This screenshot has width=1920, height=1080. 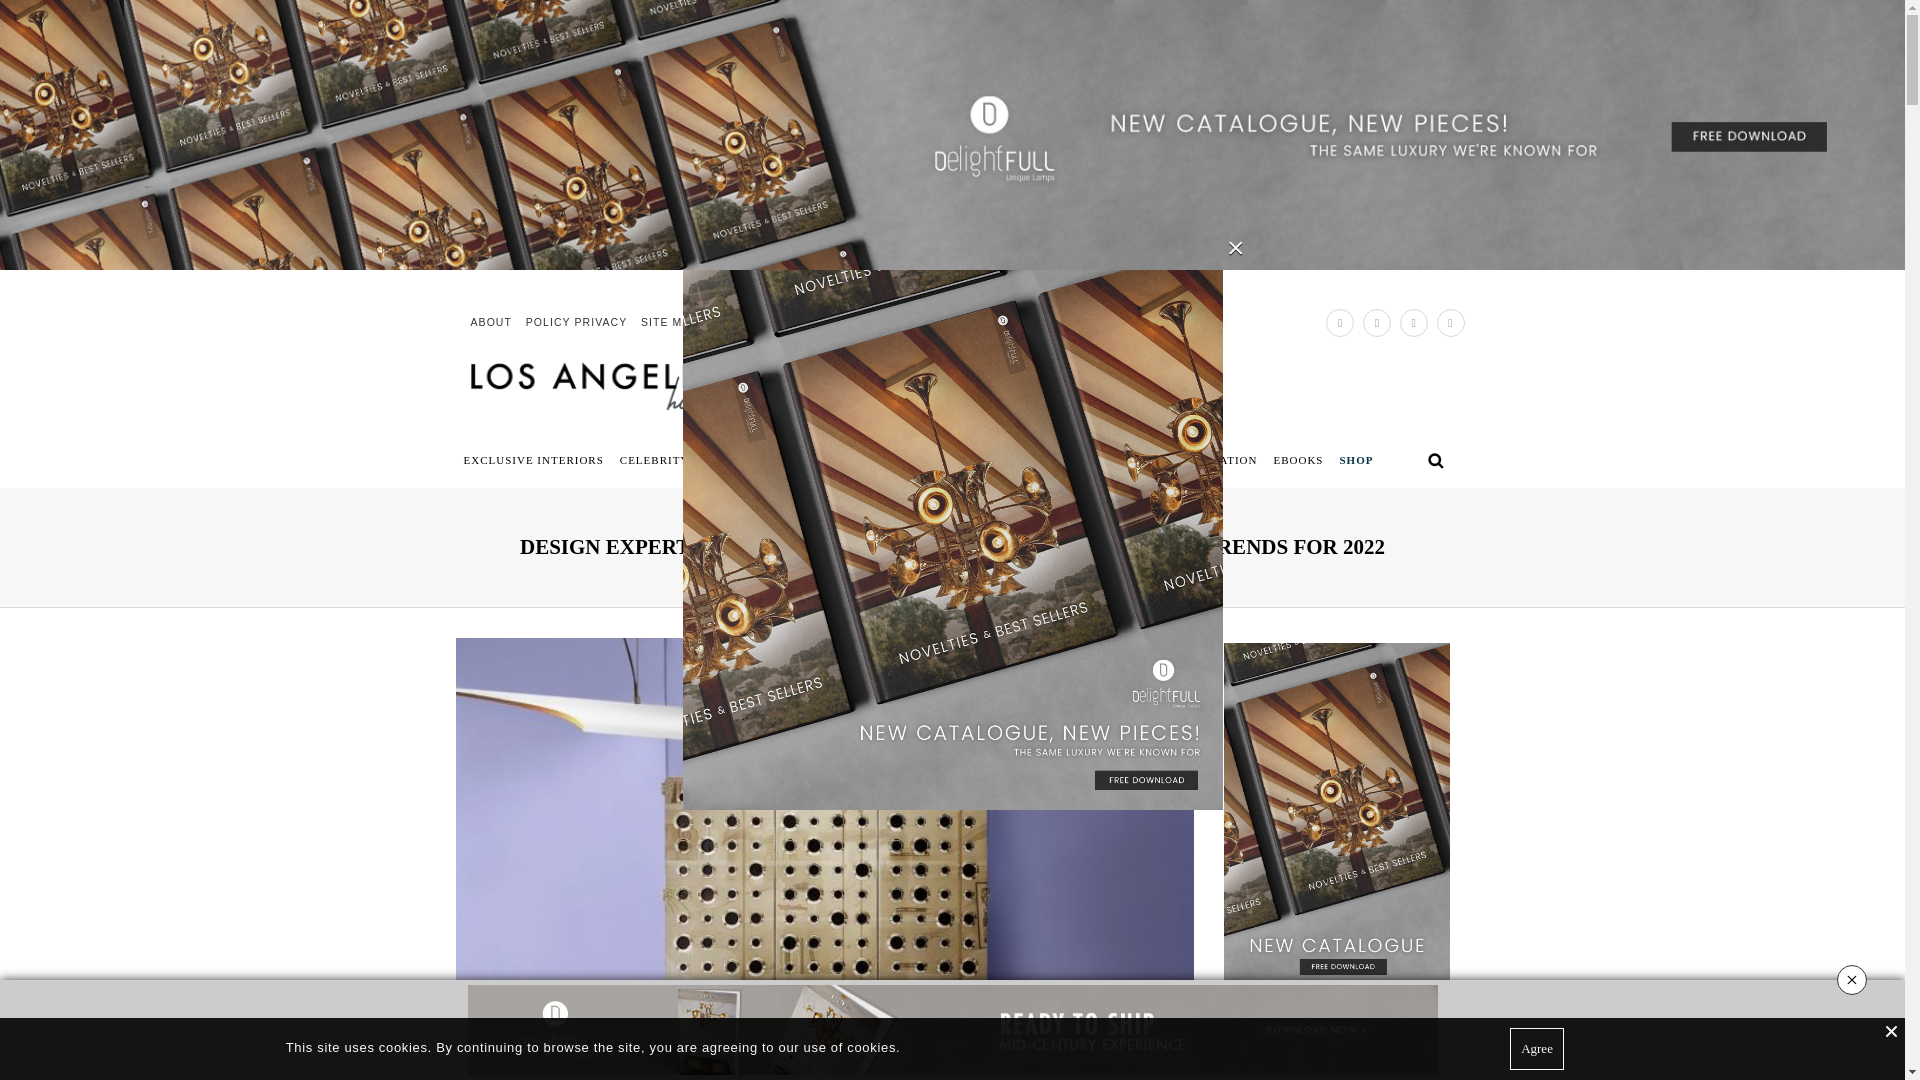 What do you see at coordinates (951, 520) in the screenshot?
I see `EXCLUSIVE INTERIORS` at bounding box center [951, 520].